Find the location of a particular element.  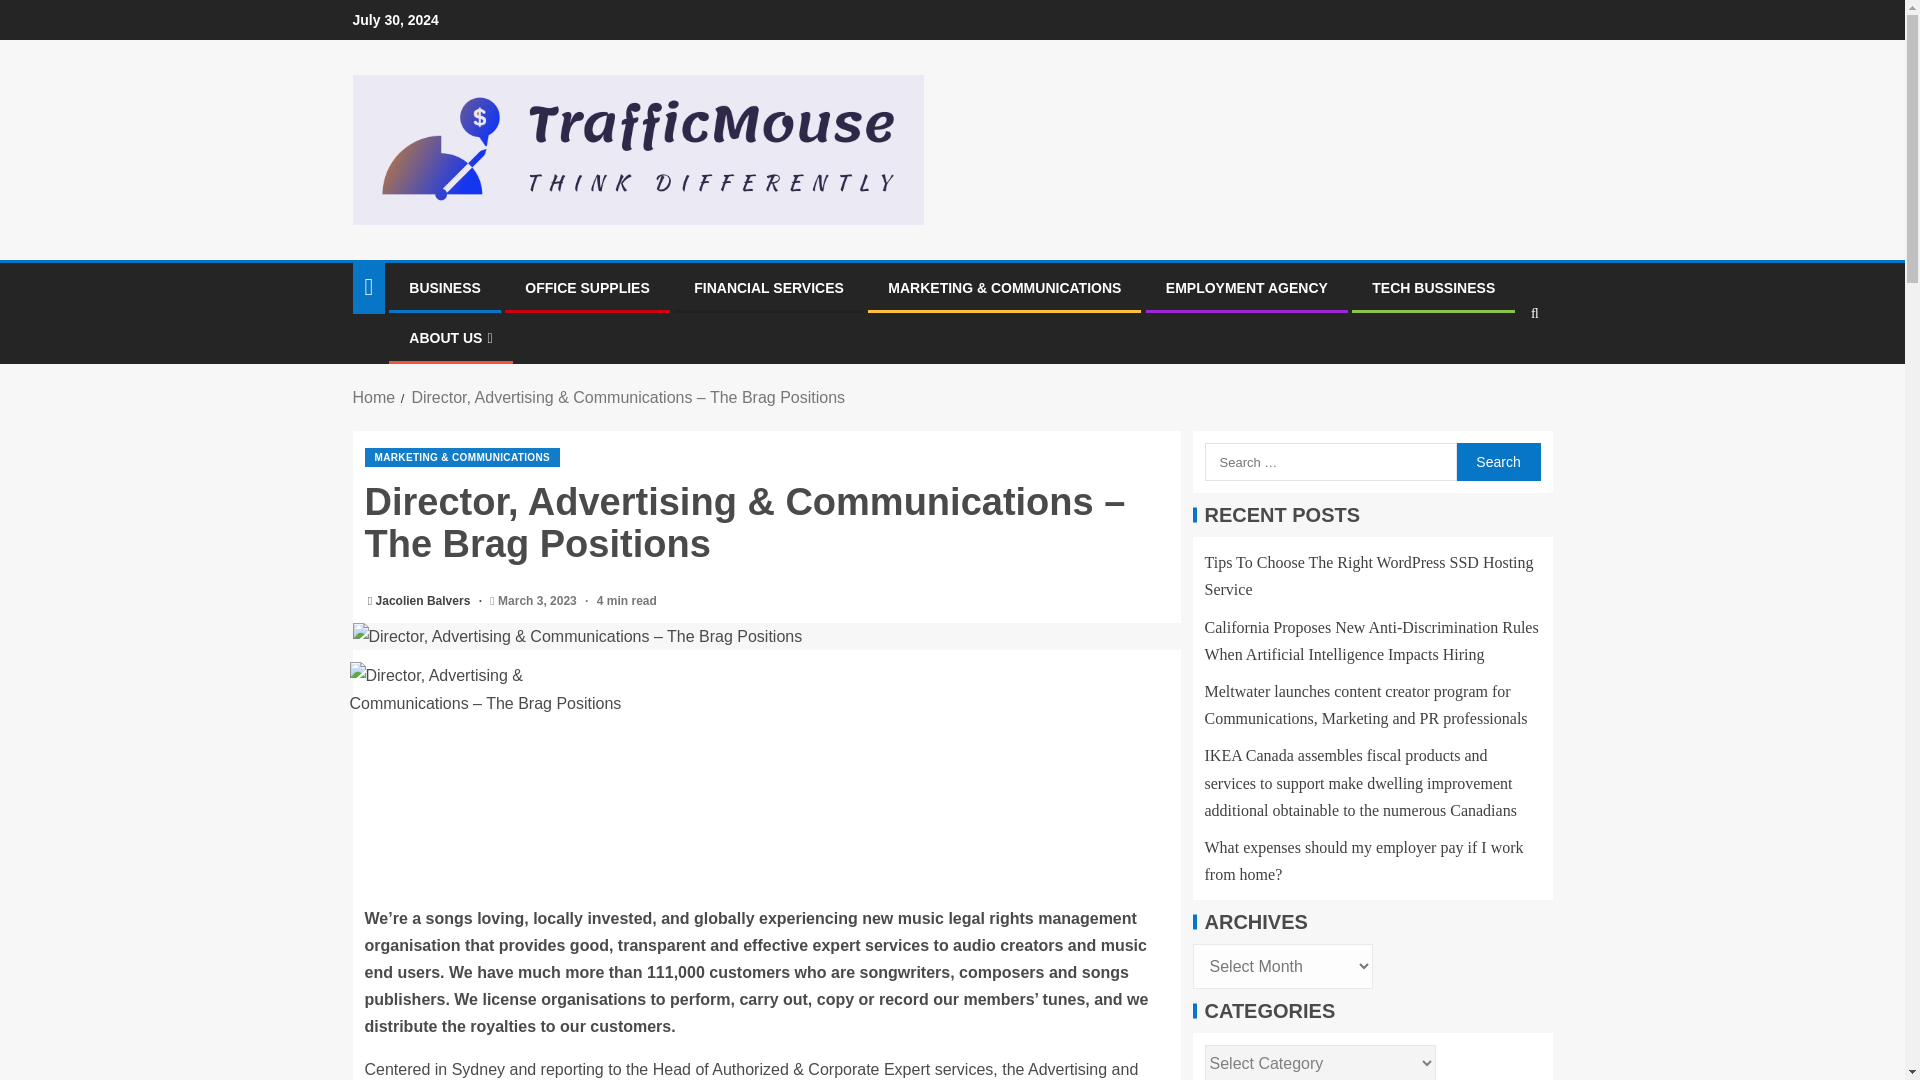

OFFICE SUPPLIES is located at coordinates (586, 287).